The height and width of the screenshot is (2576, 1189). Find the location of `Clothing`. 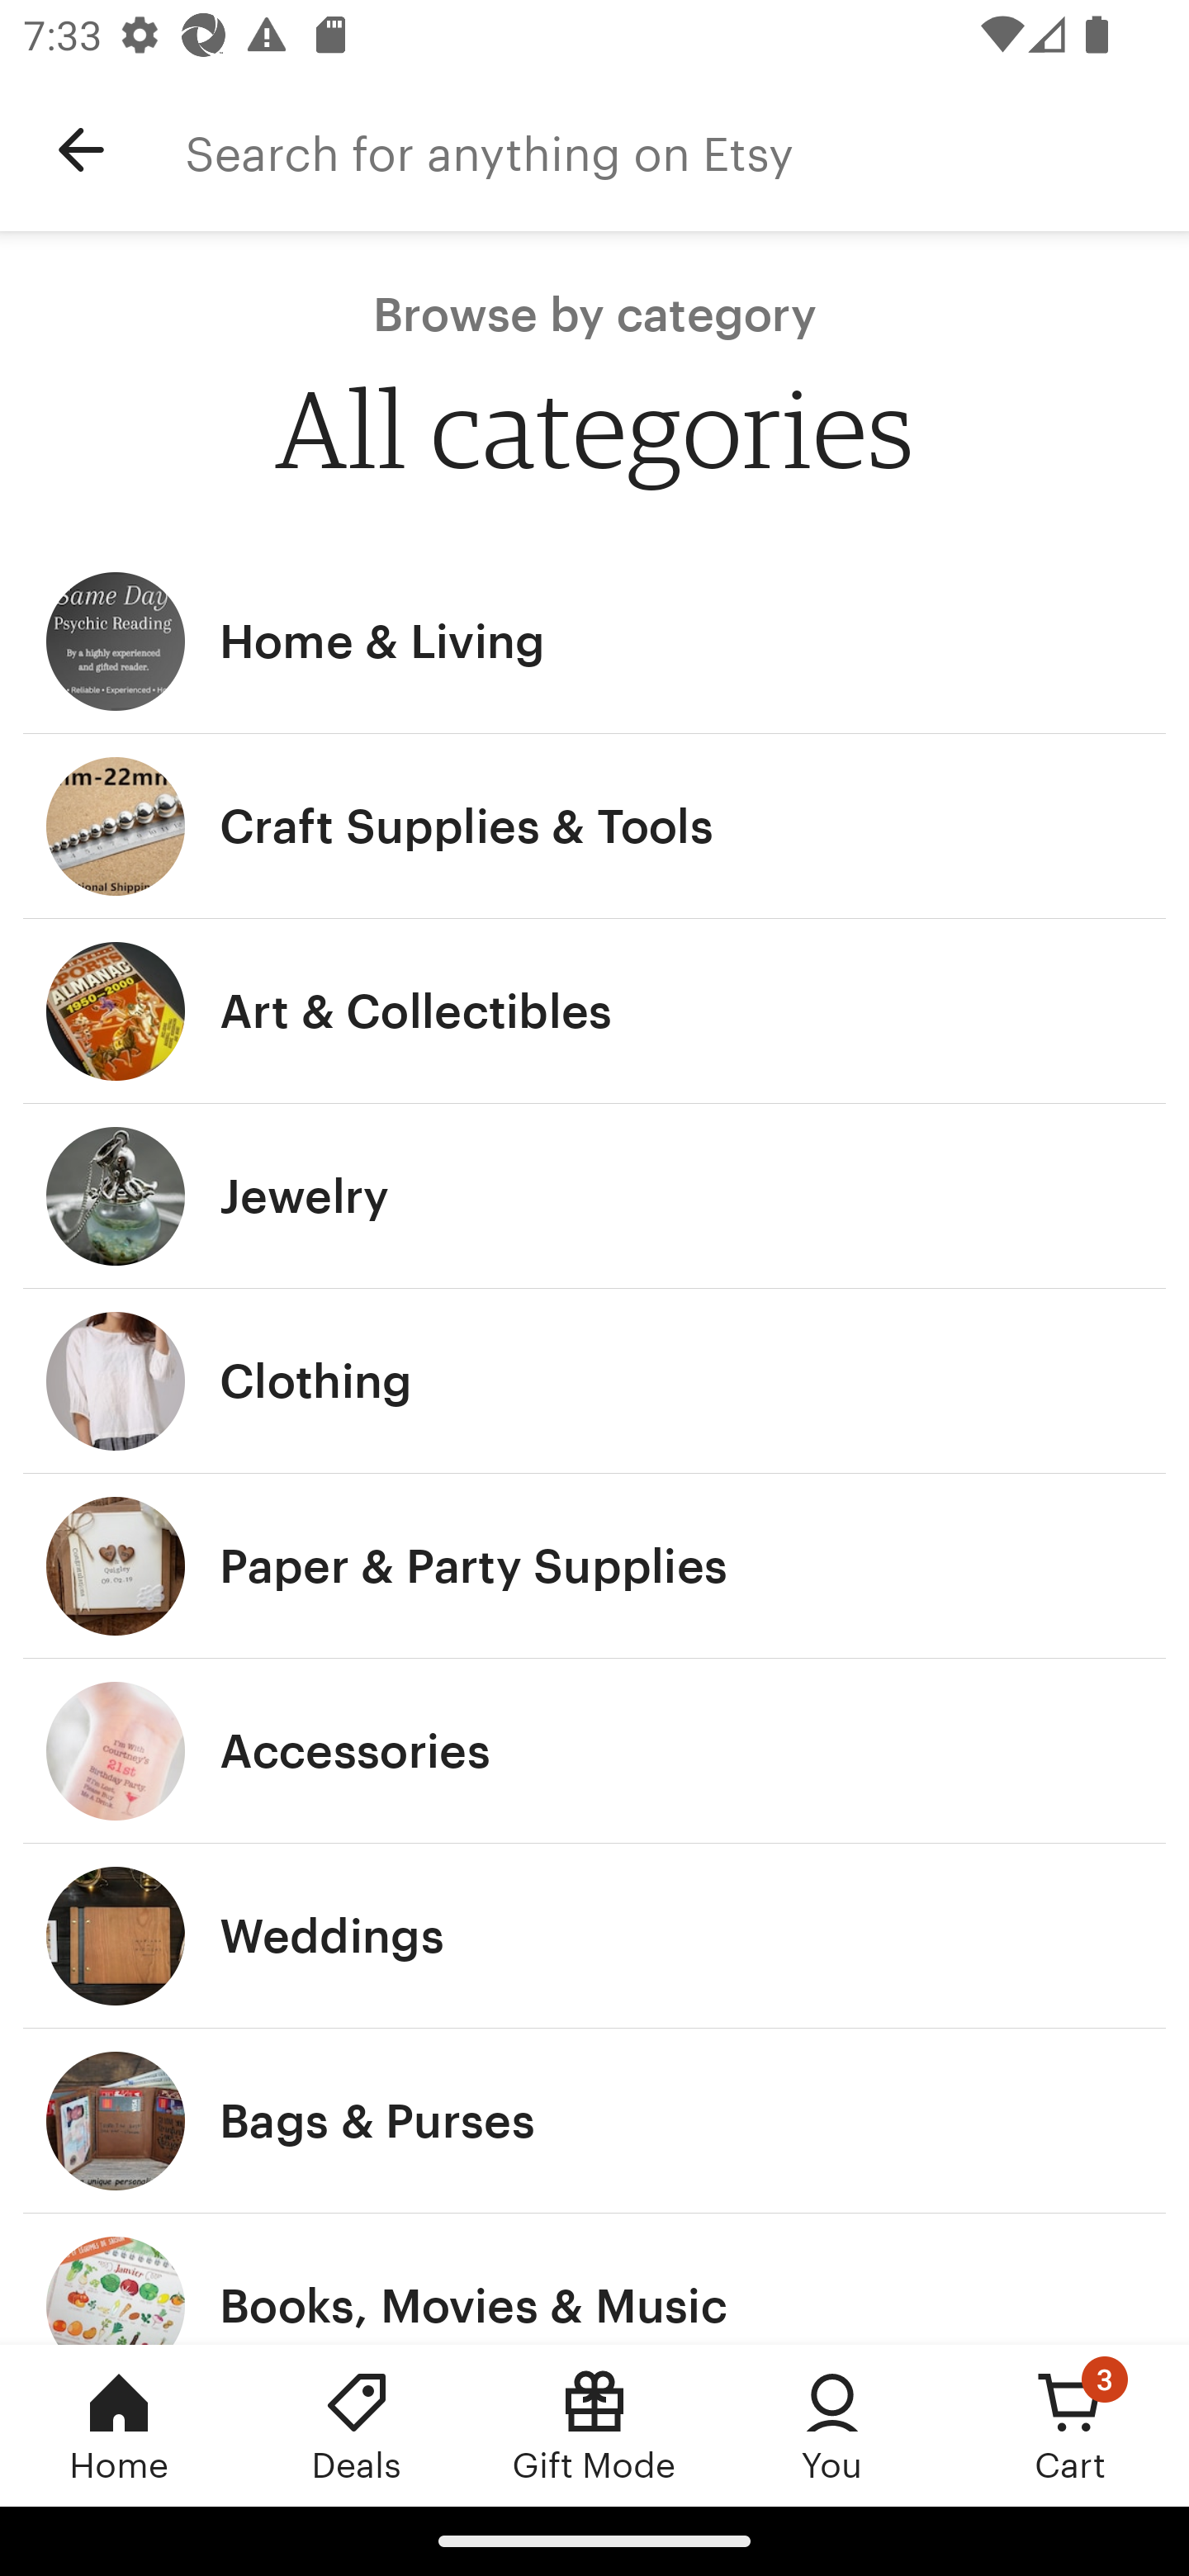

Clothing is located at coordinates (594, 1380).